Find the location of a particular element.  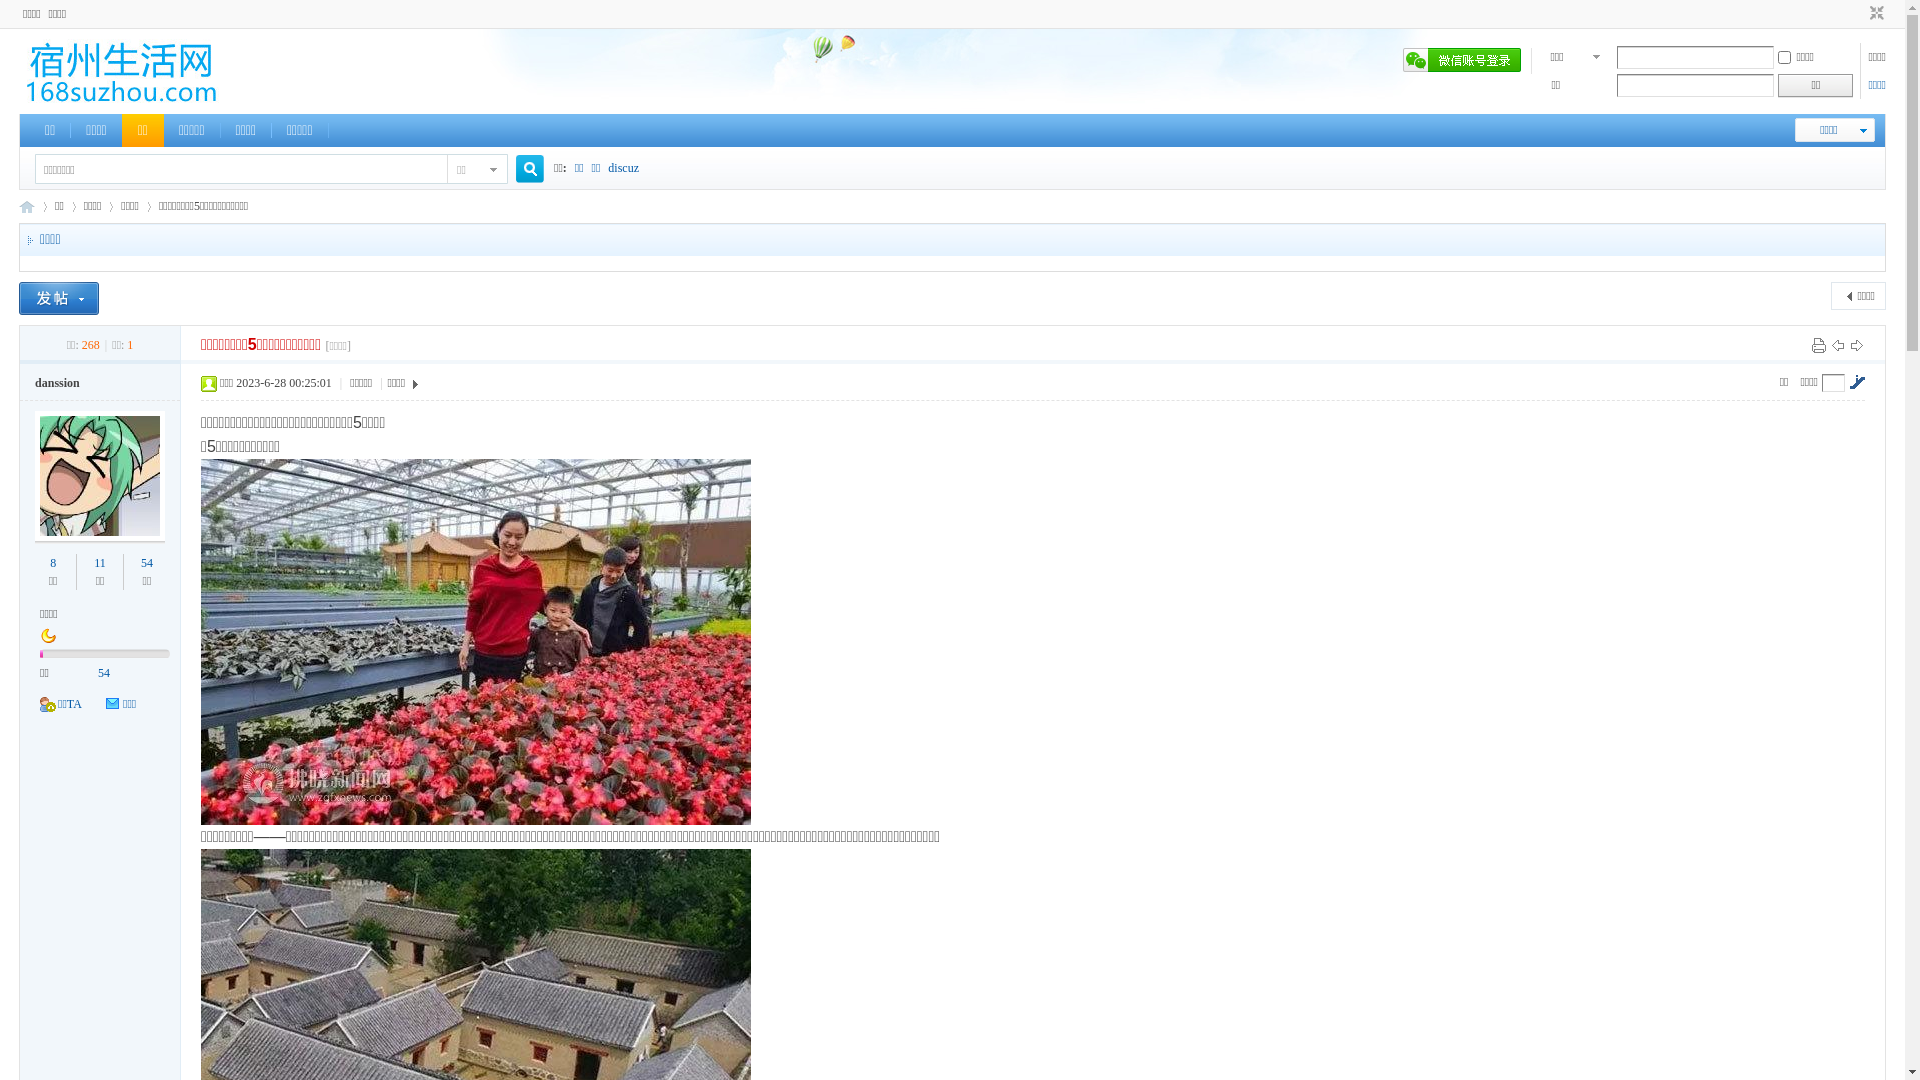

true is located at coordinates (522, 170).